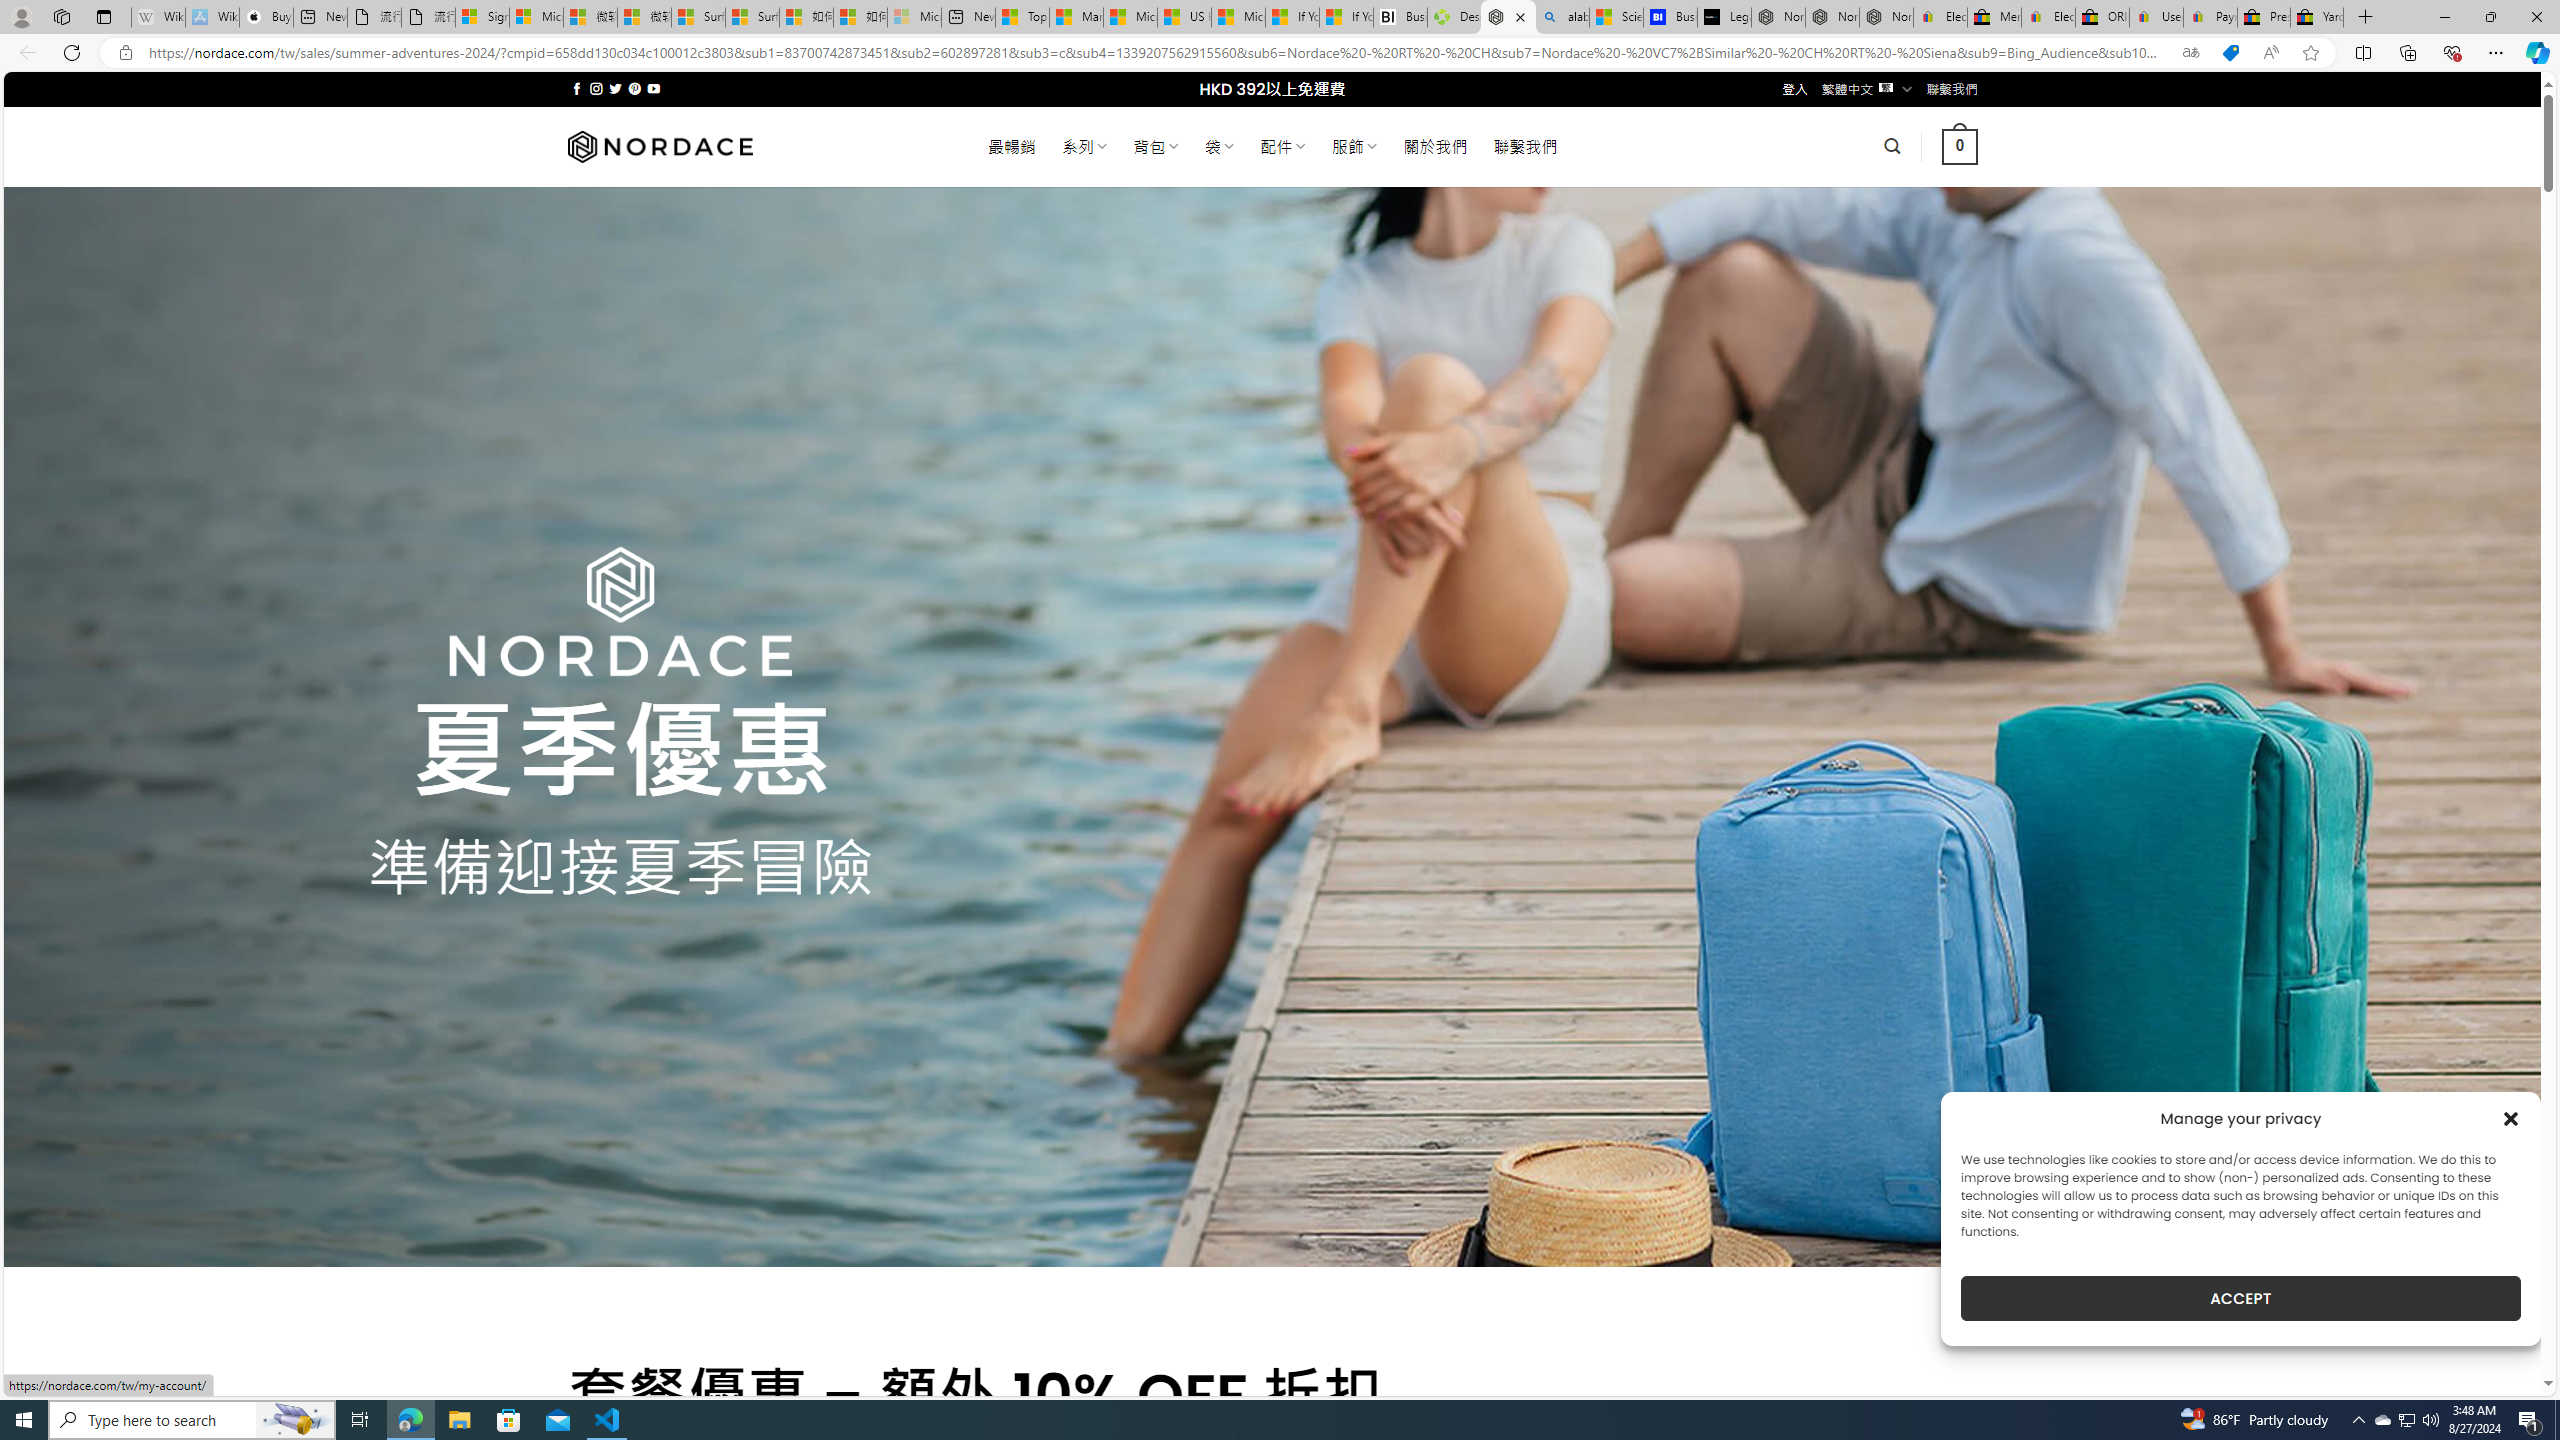 Image resolution: width=2560 pixels, height=1440 pixels. I want to click on Follow on YouTube, so click(654, 88).